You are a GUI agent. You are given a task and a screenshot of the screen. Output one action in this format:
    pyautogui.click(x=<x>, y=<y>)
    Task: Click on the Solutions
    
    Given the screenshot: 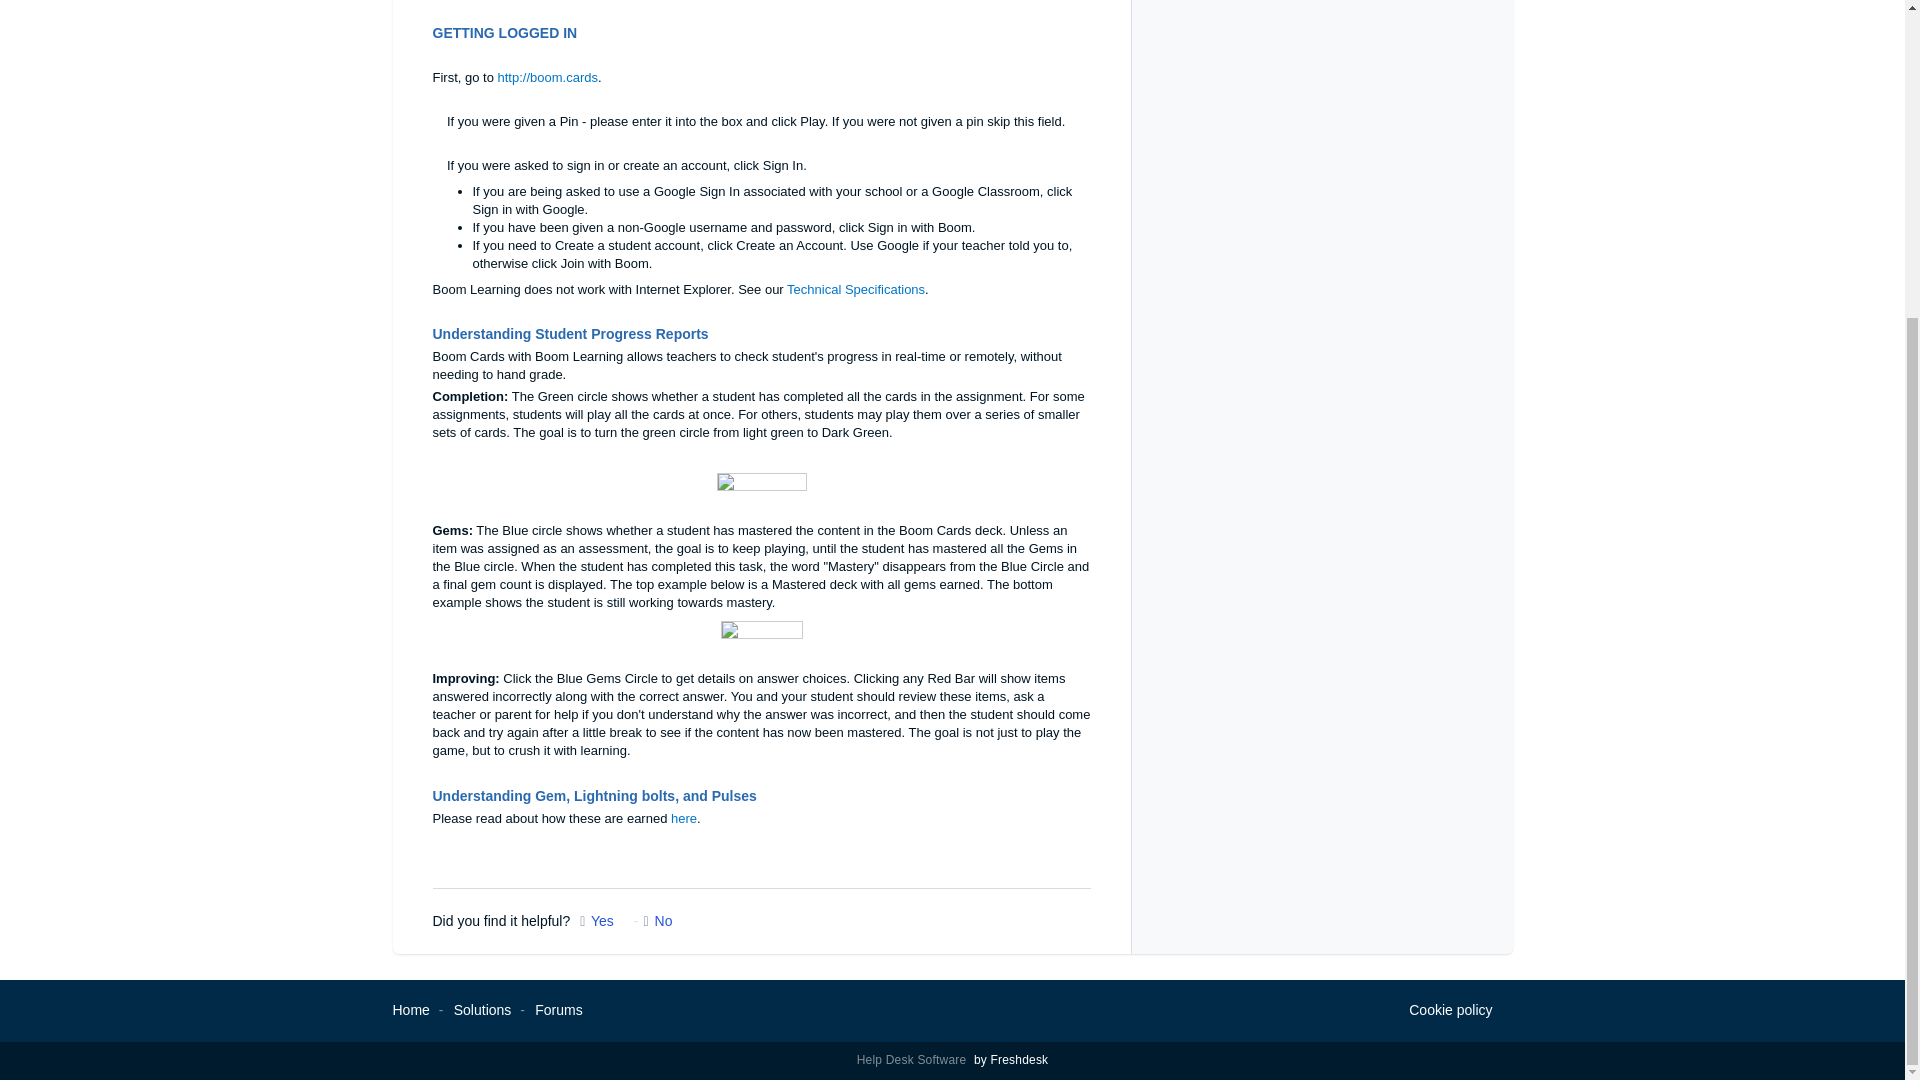 What is the action you would take?
    pyautogui.click(x=482, y=1010)
    